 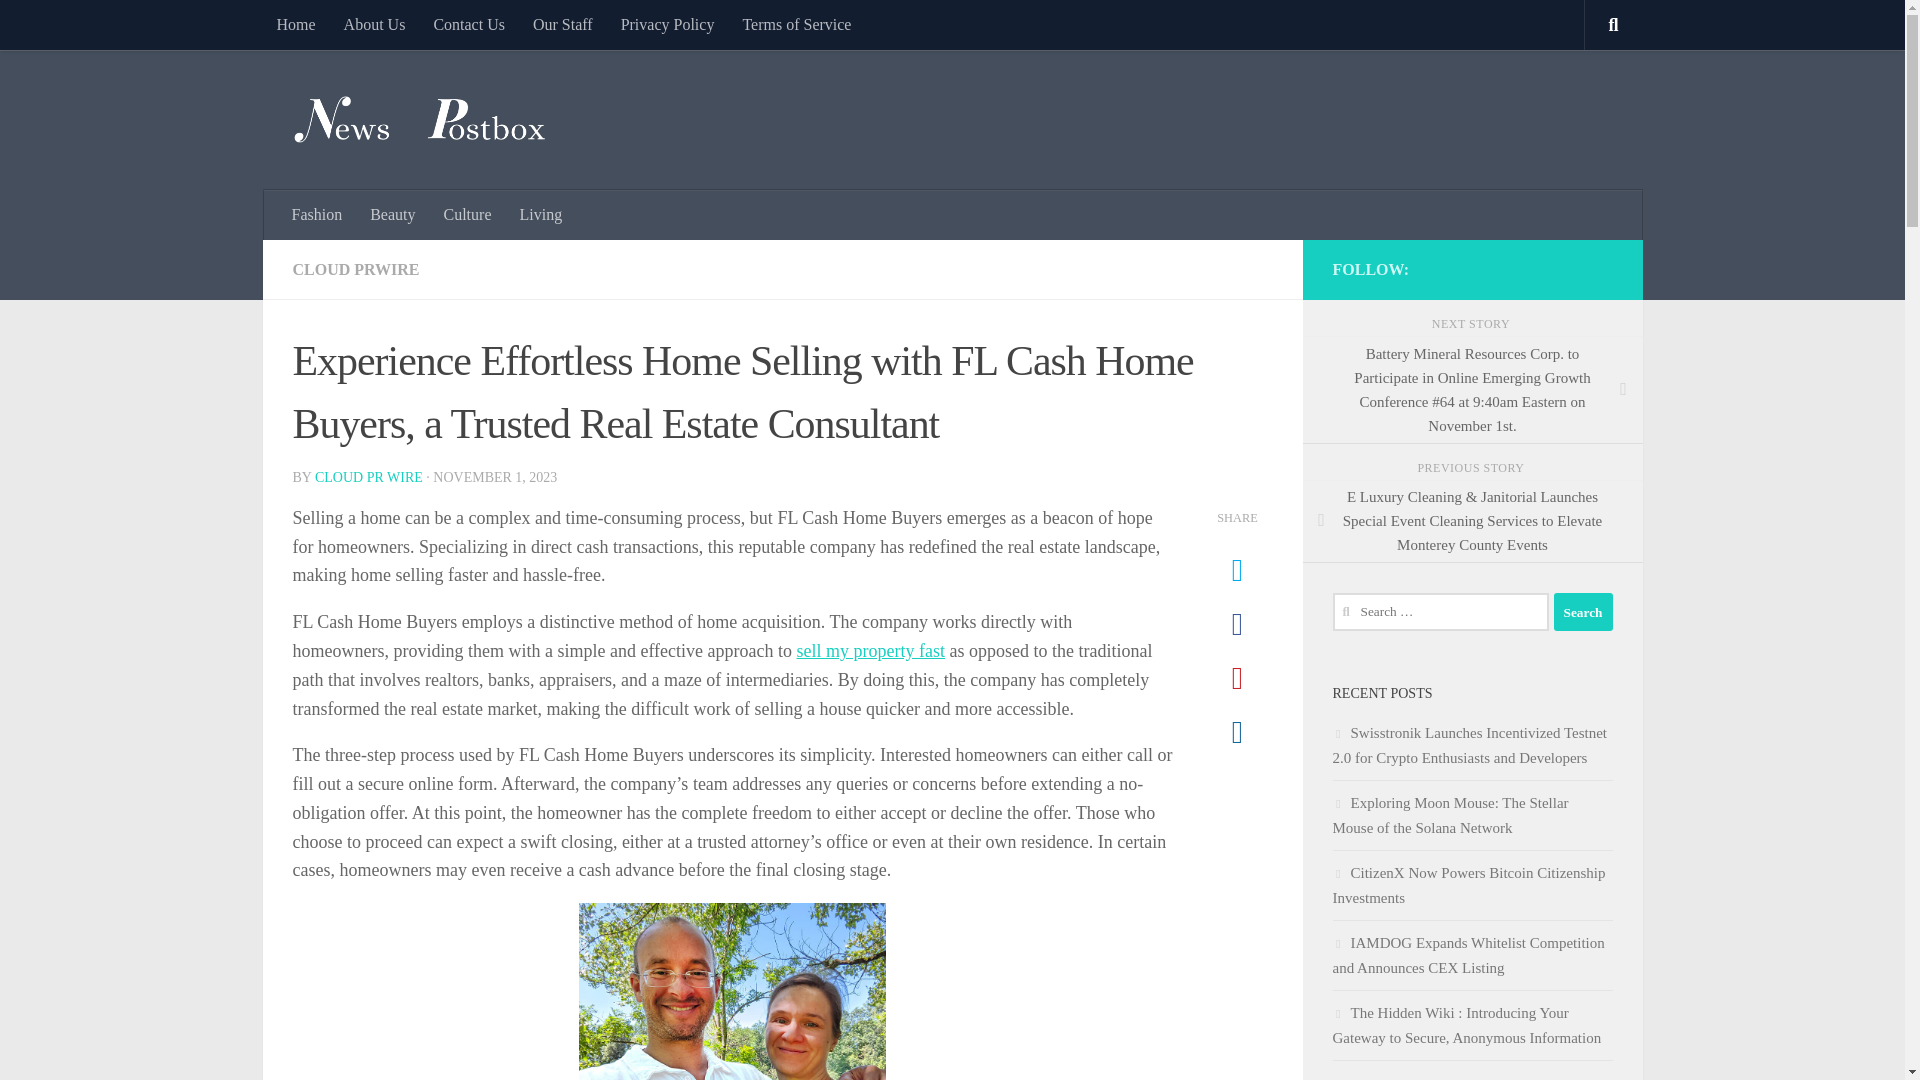 I want to click on CLOUD PRWIRE, so click(x=354, y=269).